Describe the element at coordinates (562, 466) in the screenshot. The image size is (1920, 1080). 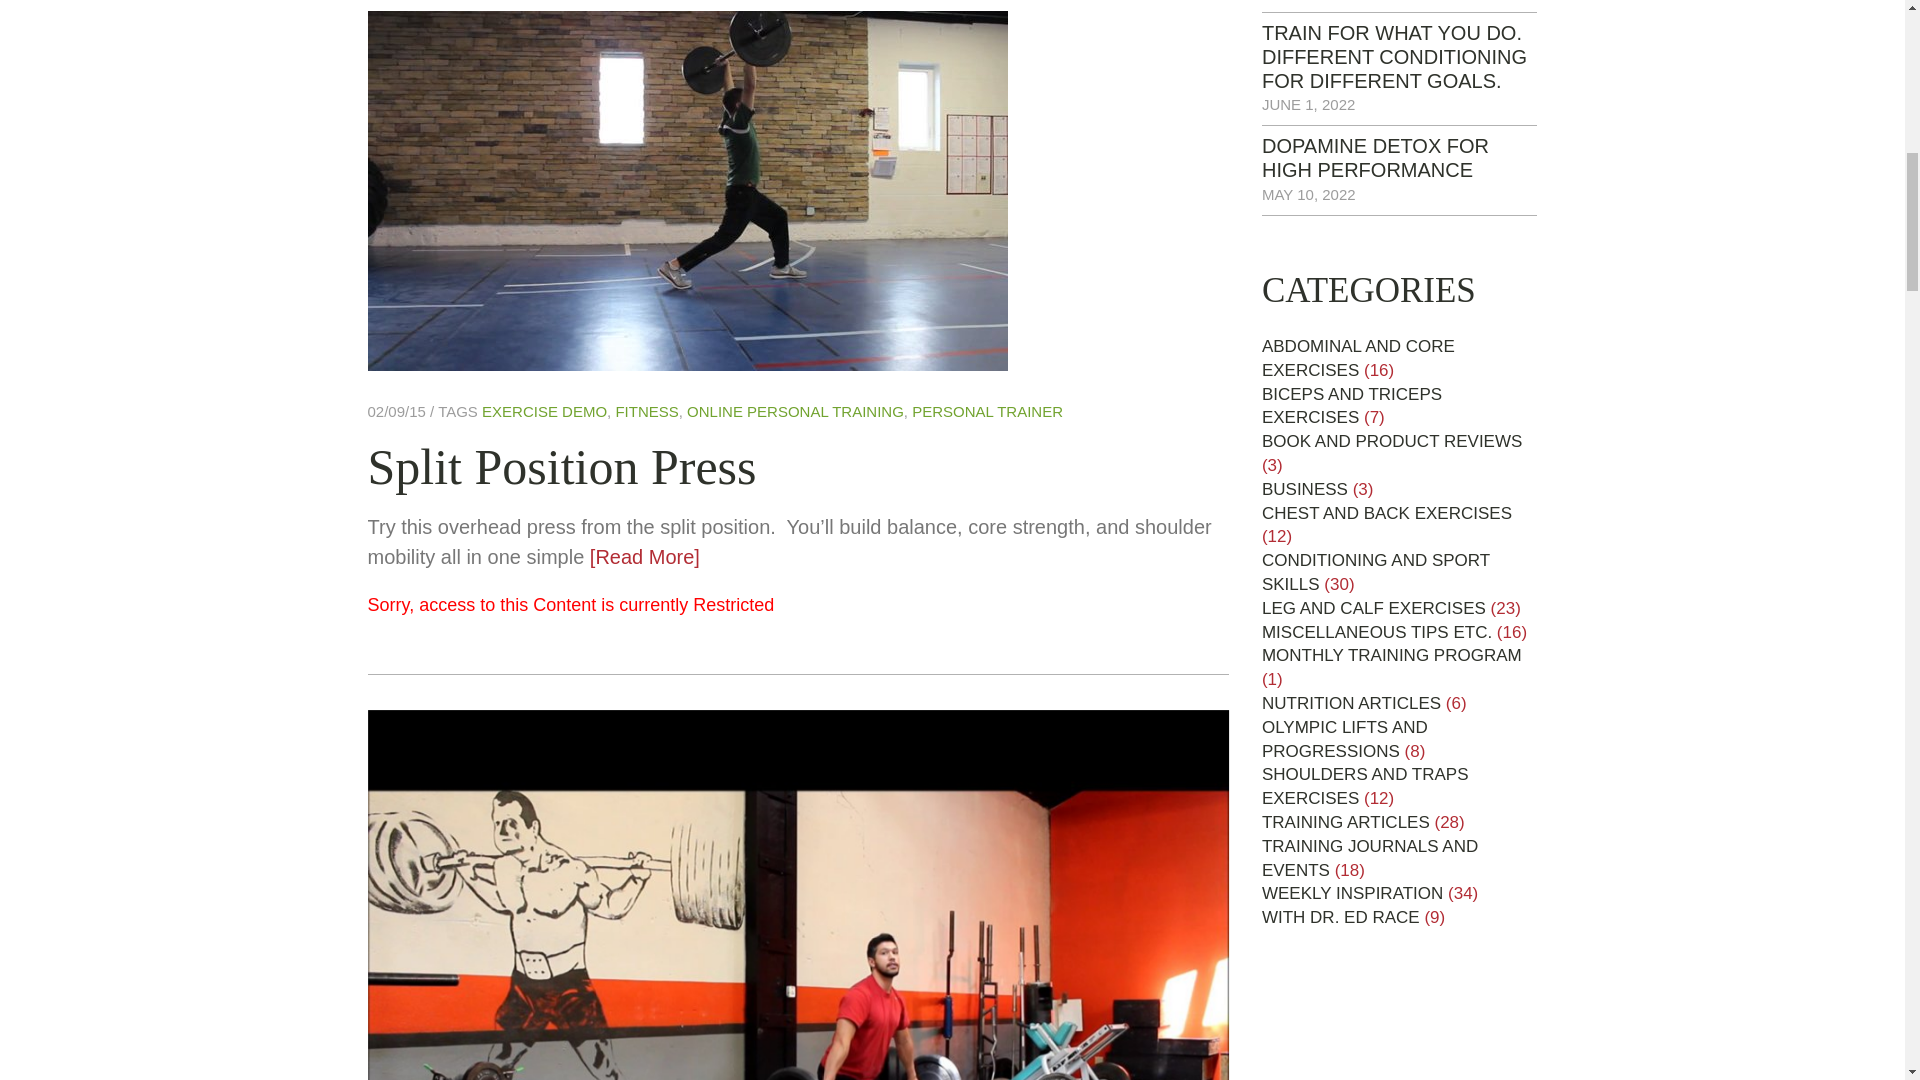
I see `Split Position Press` at that location.